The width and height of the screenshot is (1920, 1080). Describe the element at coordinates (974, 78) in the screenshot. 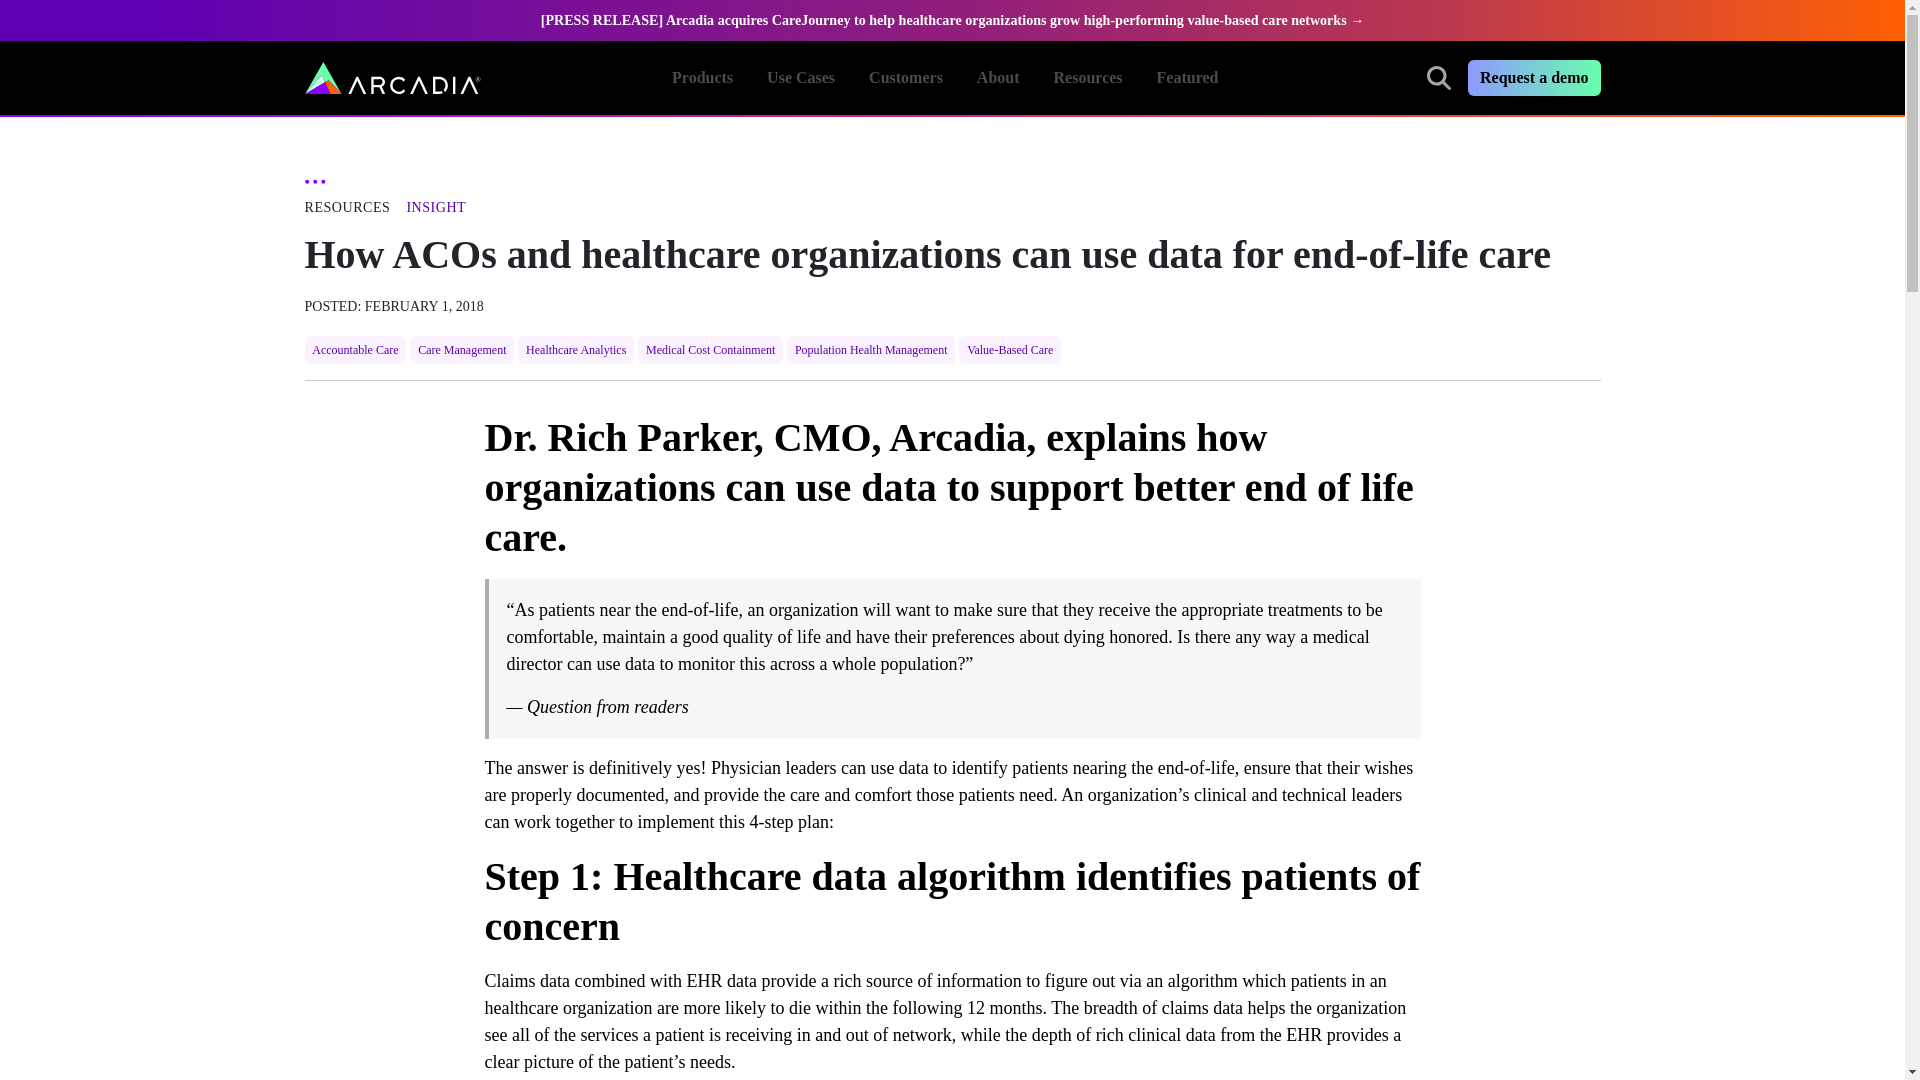

I see `Home` at that location.